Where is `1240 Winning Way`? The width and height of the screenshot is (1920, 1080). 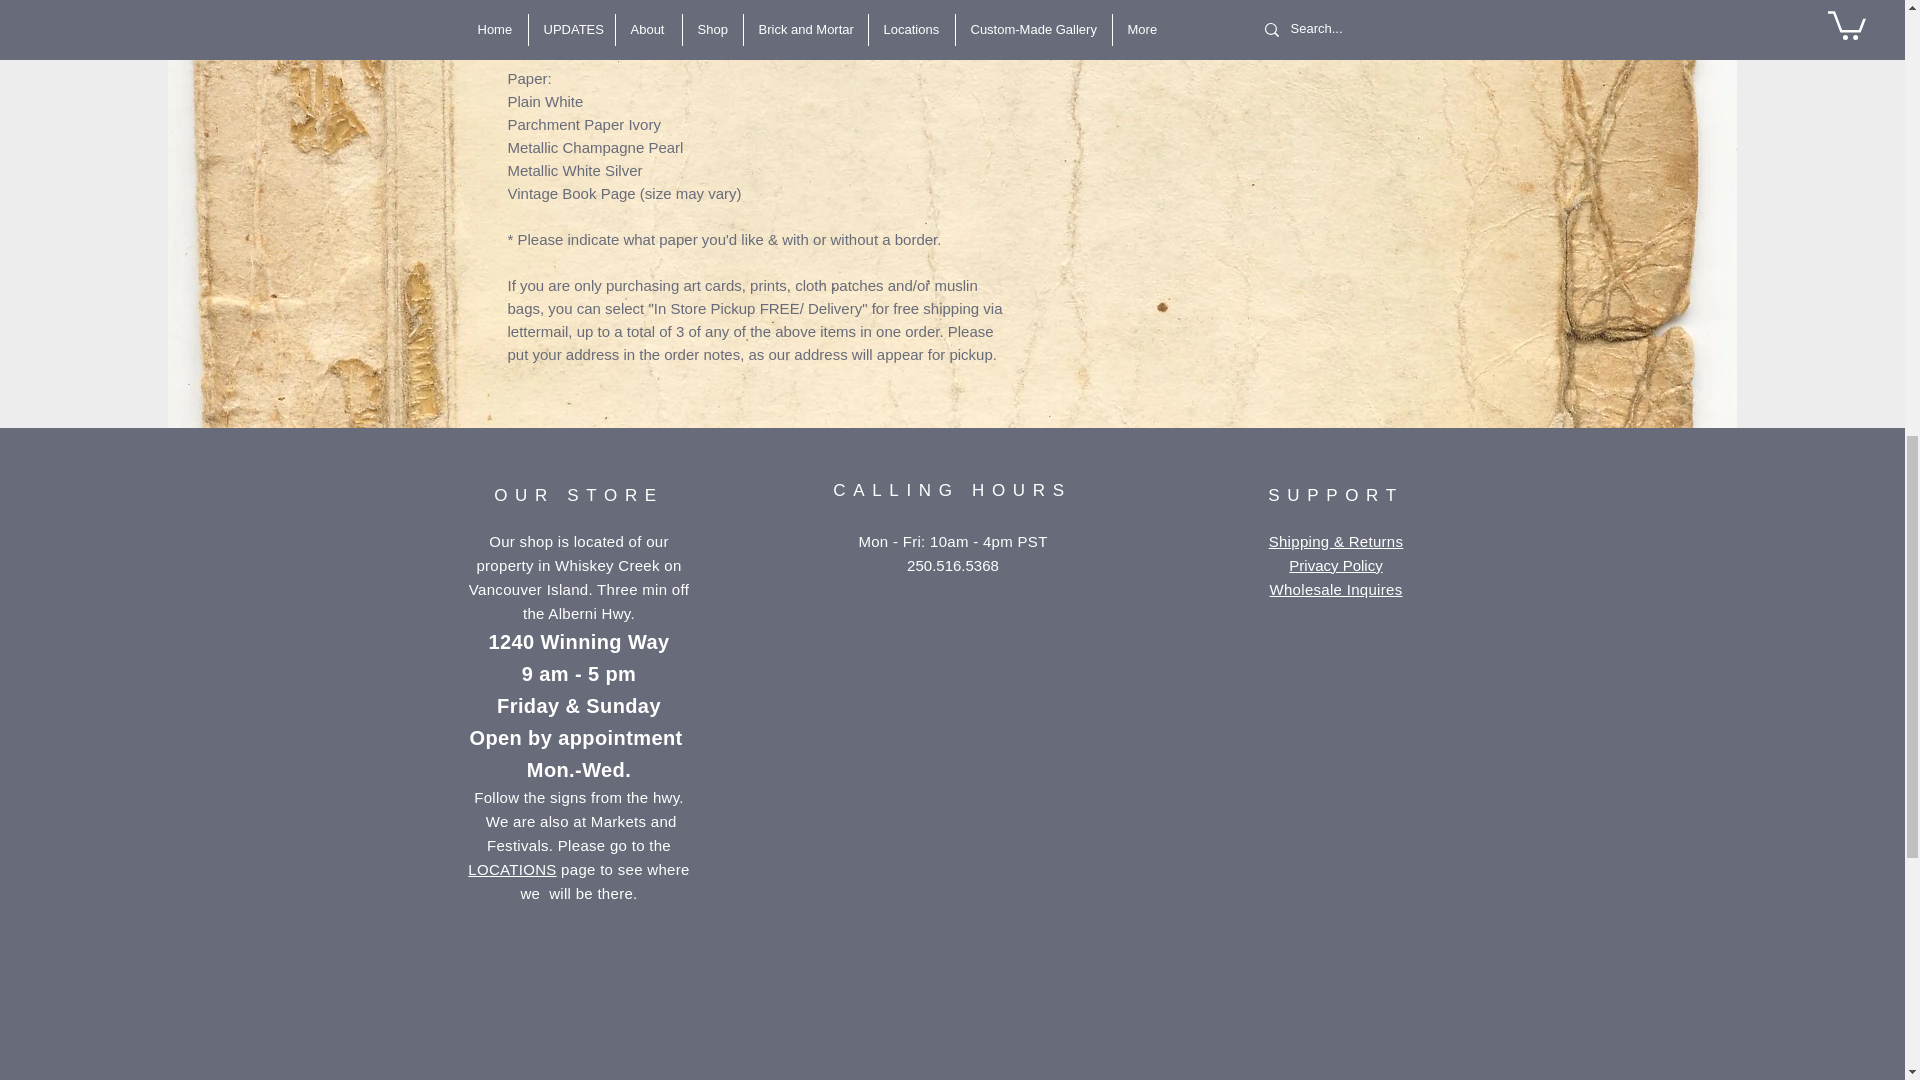
1240 Winning Way is located at coordinates (578, 642).